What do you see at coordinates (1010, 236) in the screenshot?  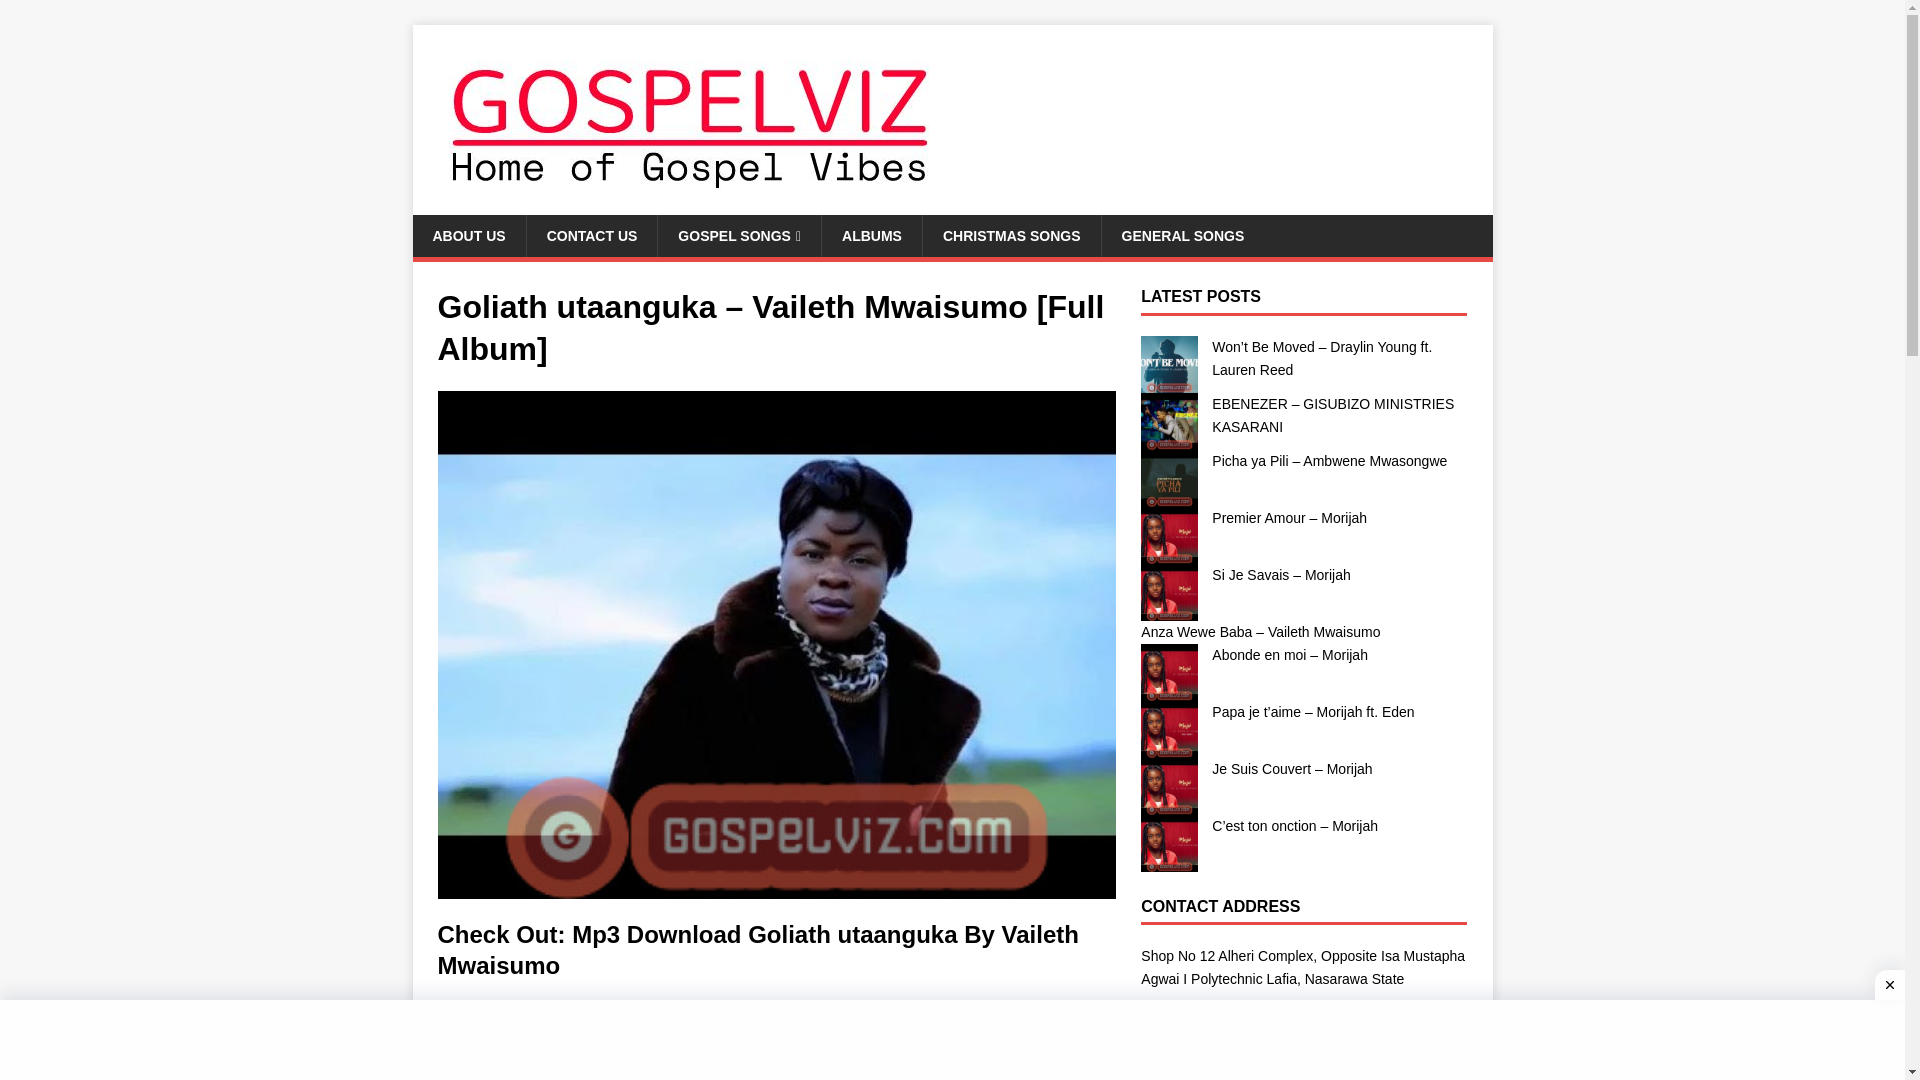 I see `CHRISTMAS SONGS` at bounding box center [1010, 236].